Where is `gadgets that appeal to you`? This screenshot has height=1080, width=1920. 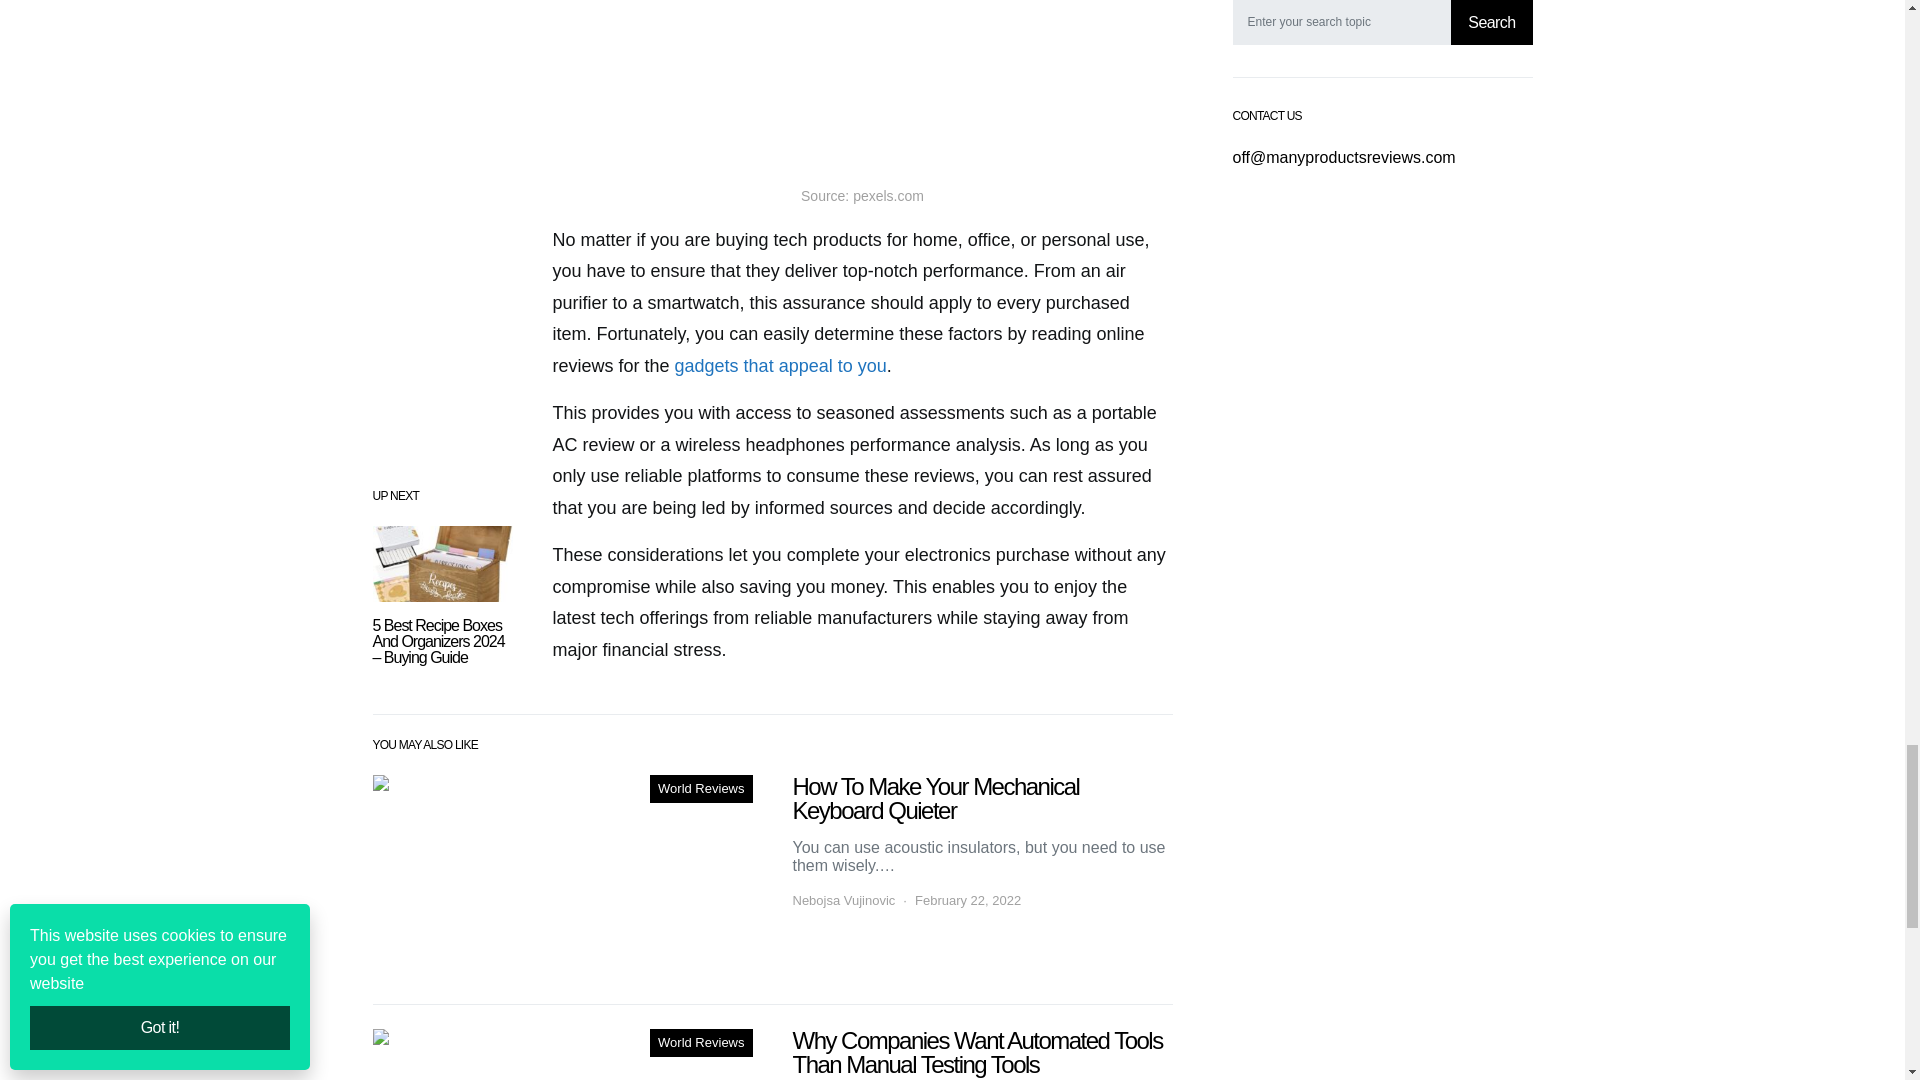
gadgets that appeal to you is located at coordinates (781, 366).